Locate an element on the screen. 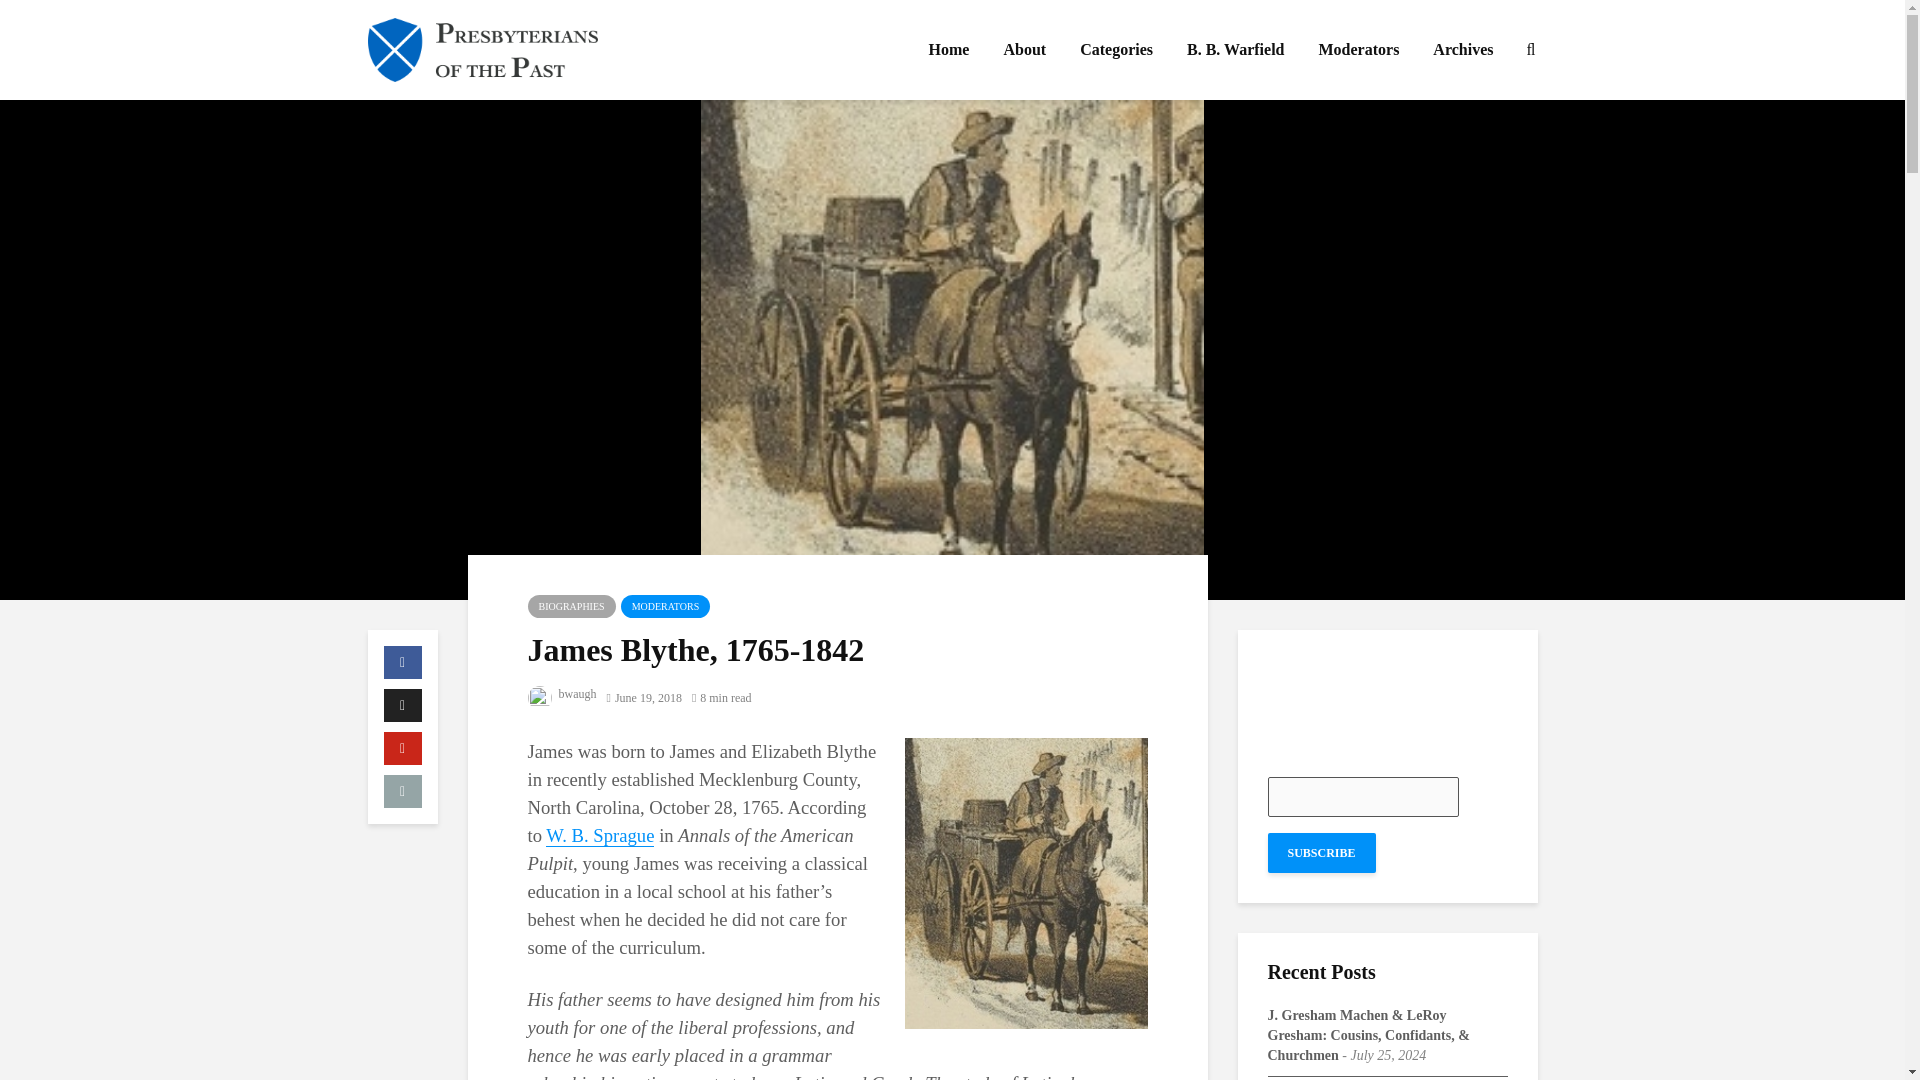  Subscribe is located at coordinates (1322, 852).